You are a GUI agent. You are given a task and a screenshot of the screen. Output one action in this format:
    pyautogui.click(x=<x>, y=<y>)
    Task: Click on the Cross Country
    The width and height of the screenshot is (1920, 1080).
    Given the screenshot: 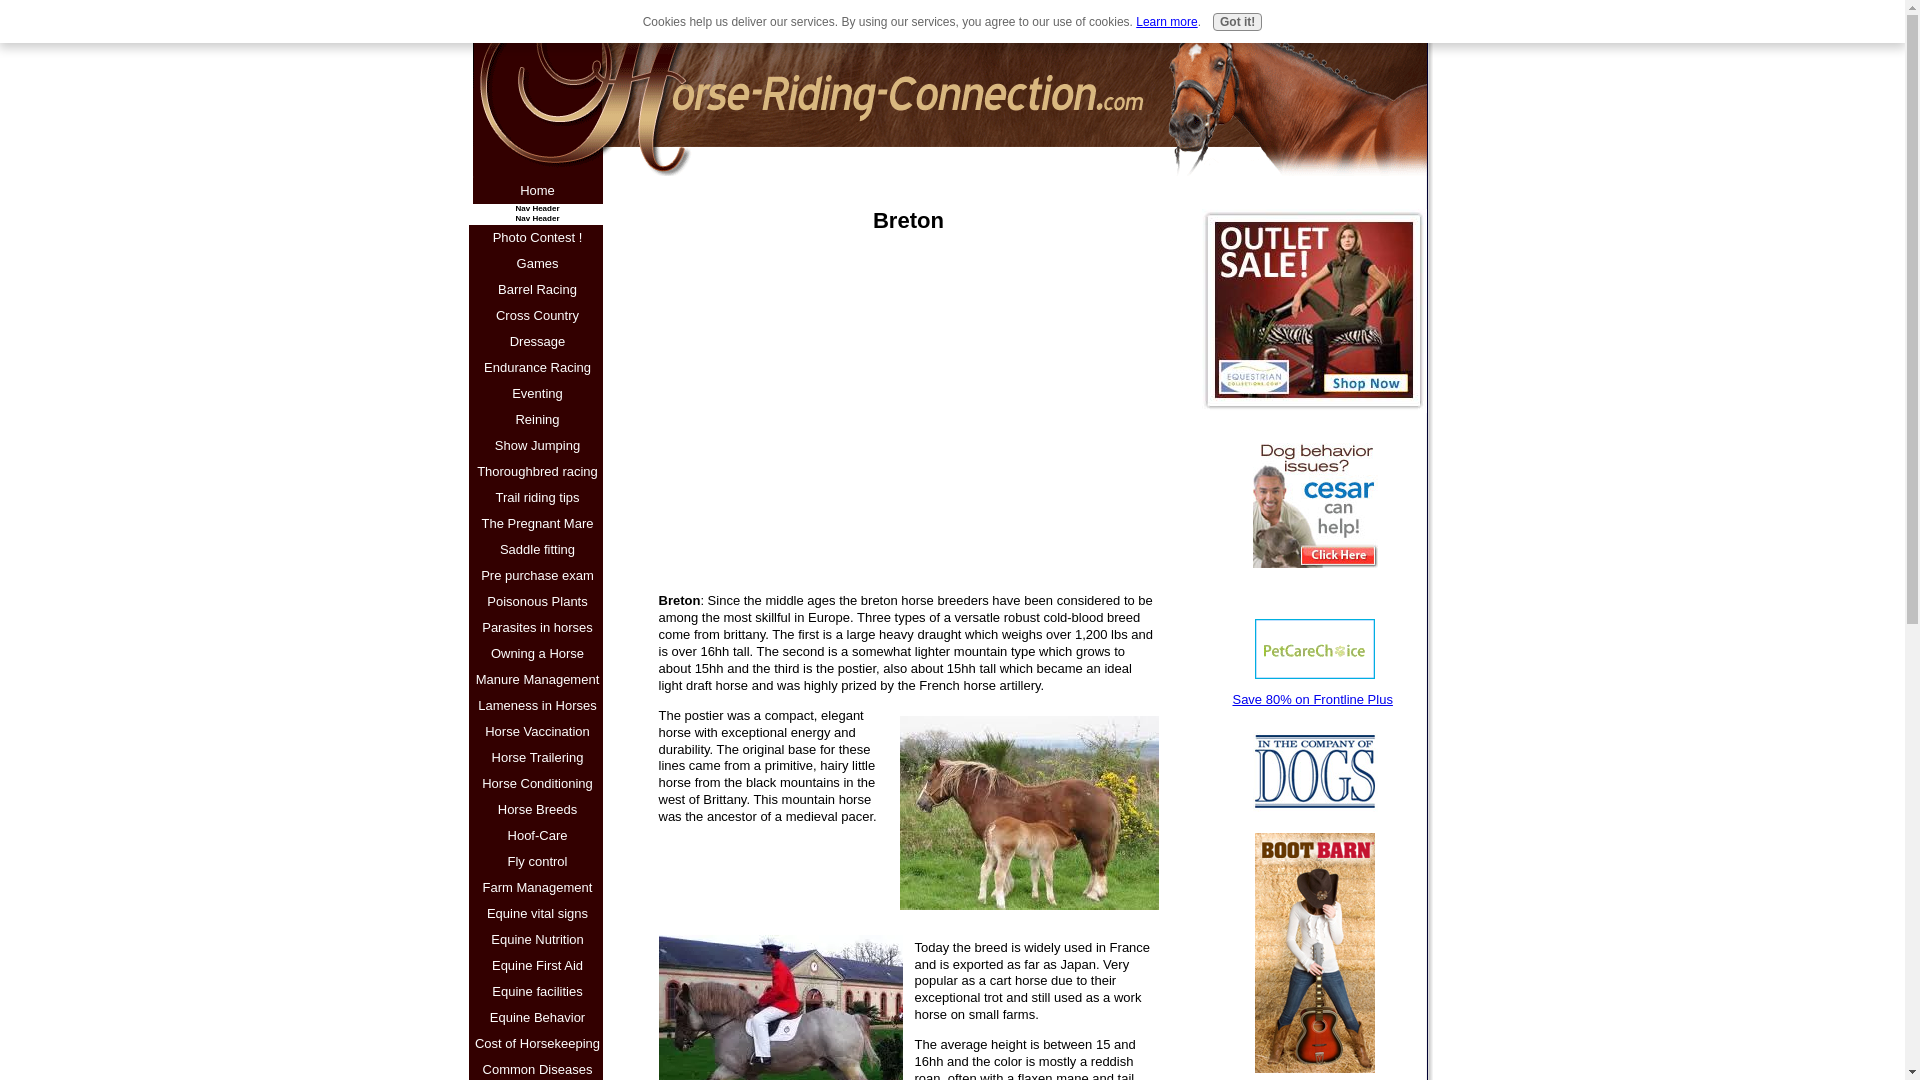 What is the action you would take?
    pyautogui.click(x=537, y=316)
    